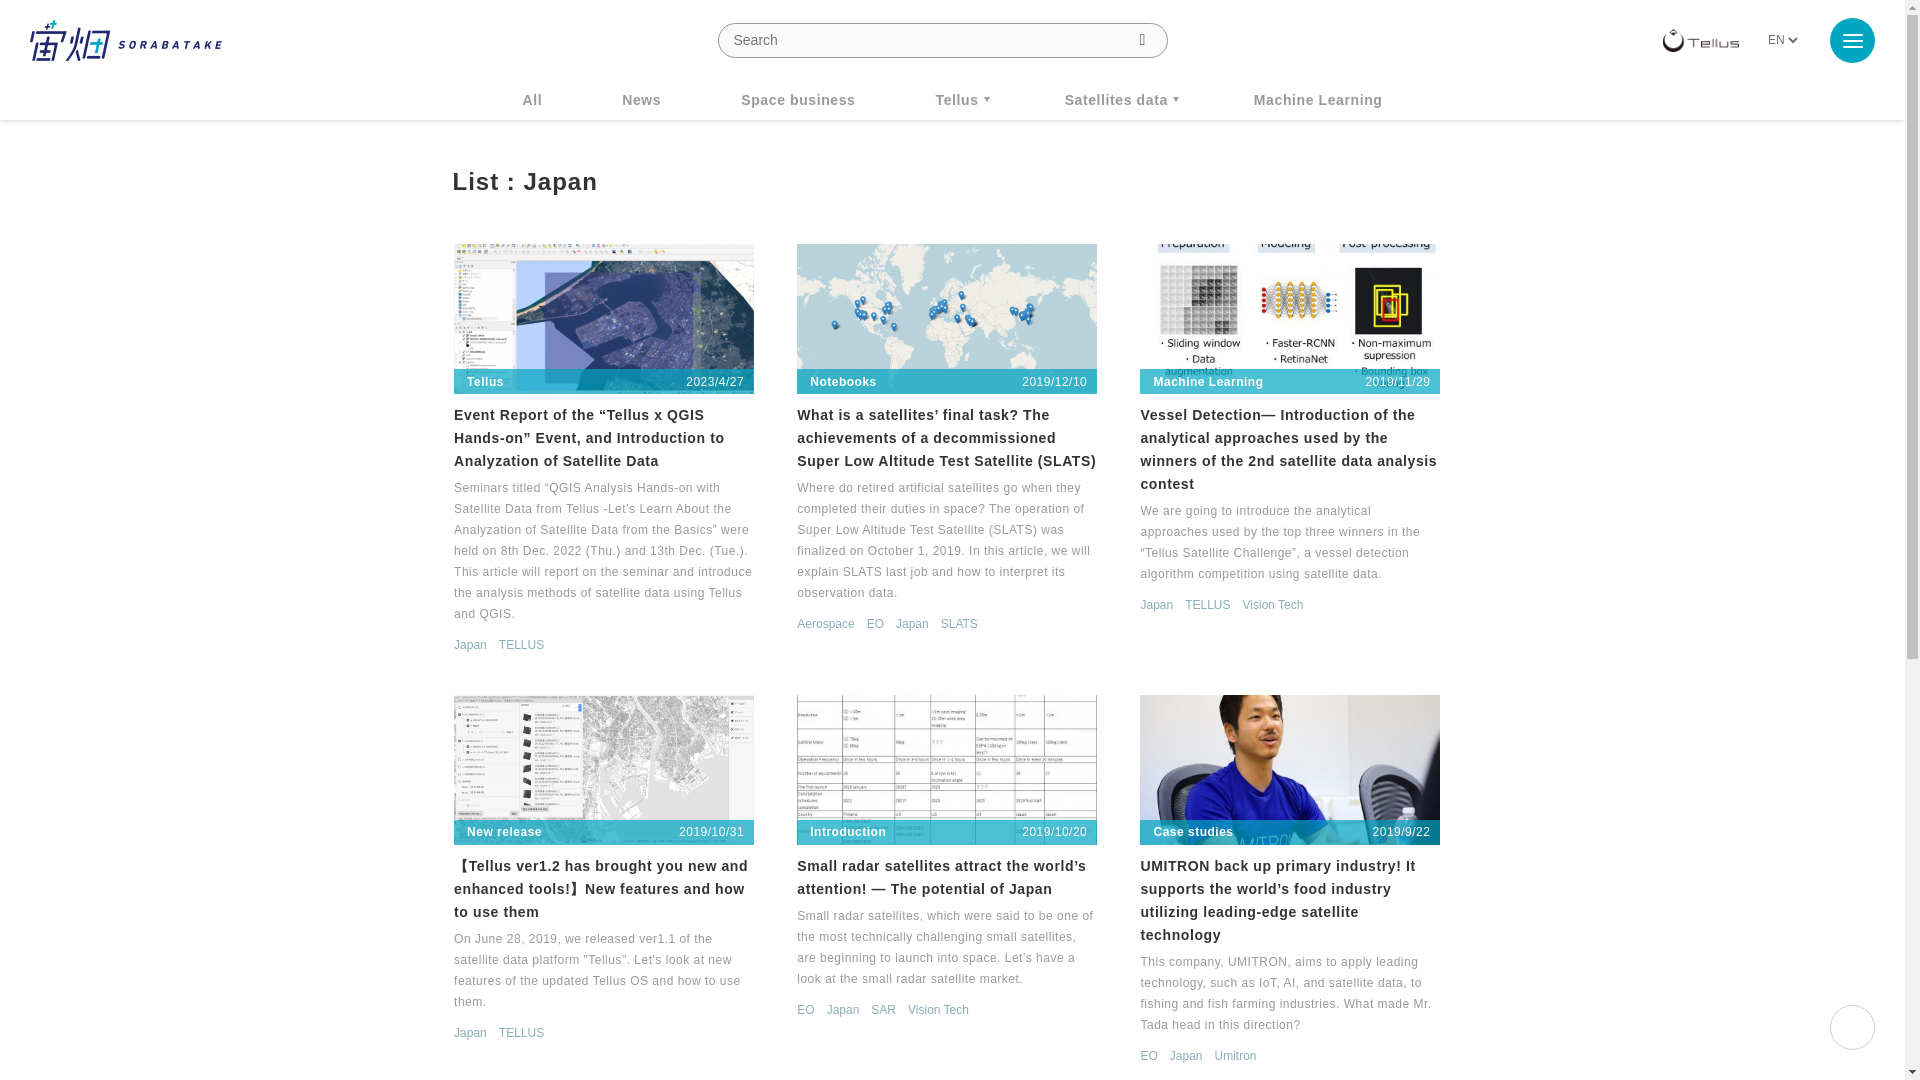 This screenshot has width=1920, height=1080. Describe the element at coordinates (798, 99) in the screenshot. I see `Space business` at that location.